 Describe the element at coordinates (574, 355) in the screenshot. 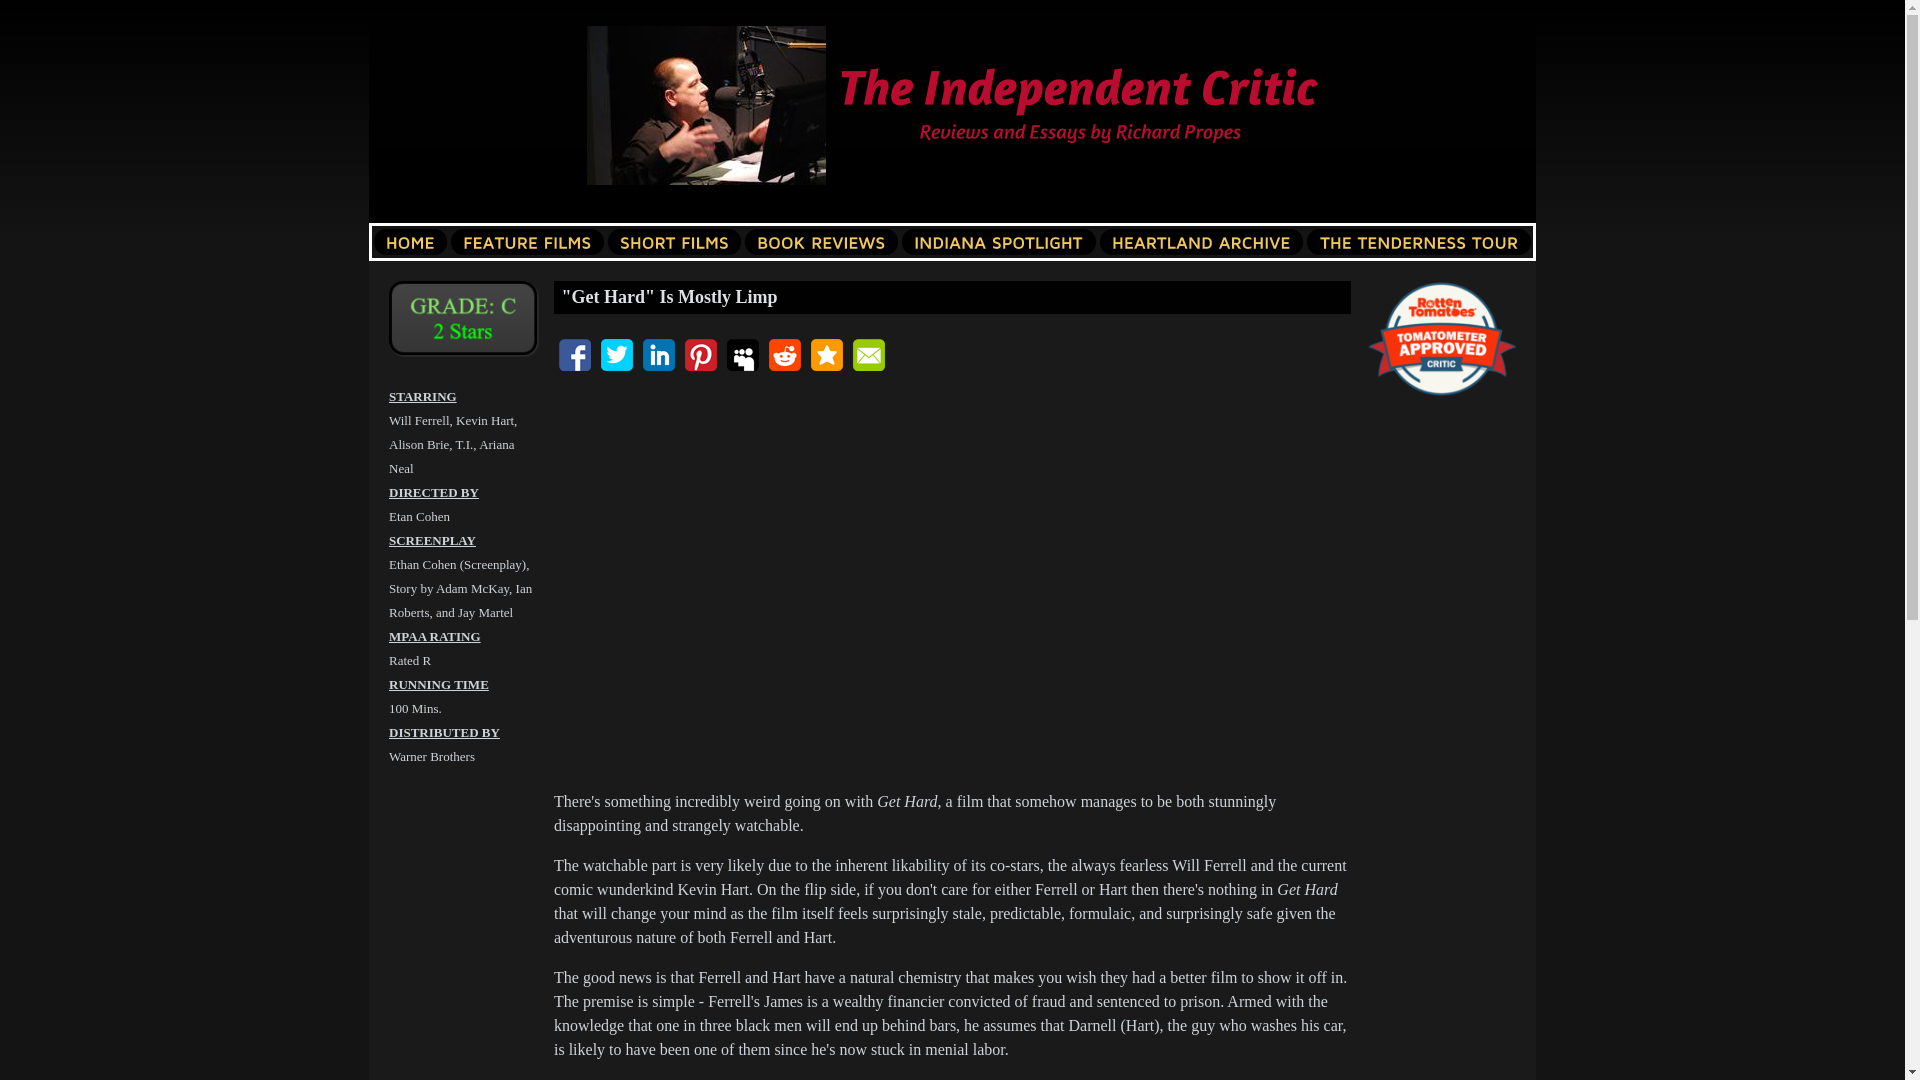

I see `Facebook` at that location.